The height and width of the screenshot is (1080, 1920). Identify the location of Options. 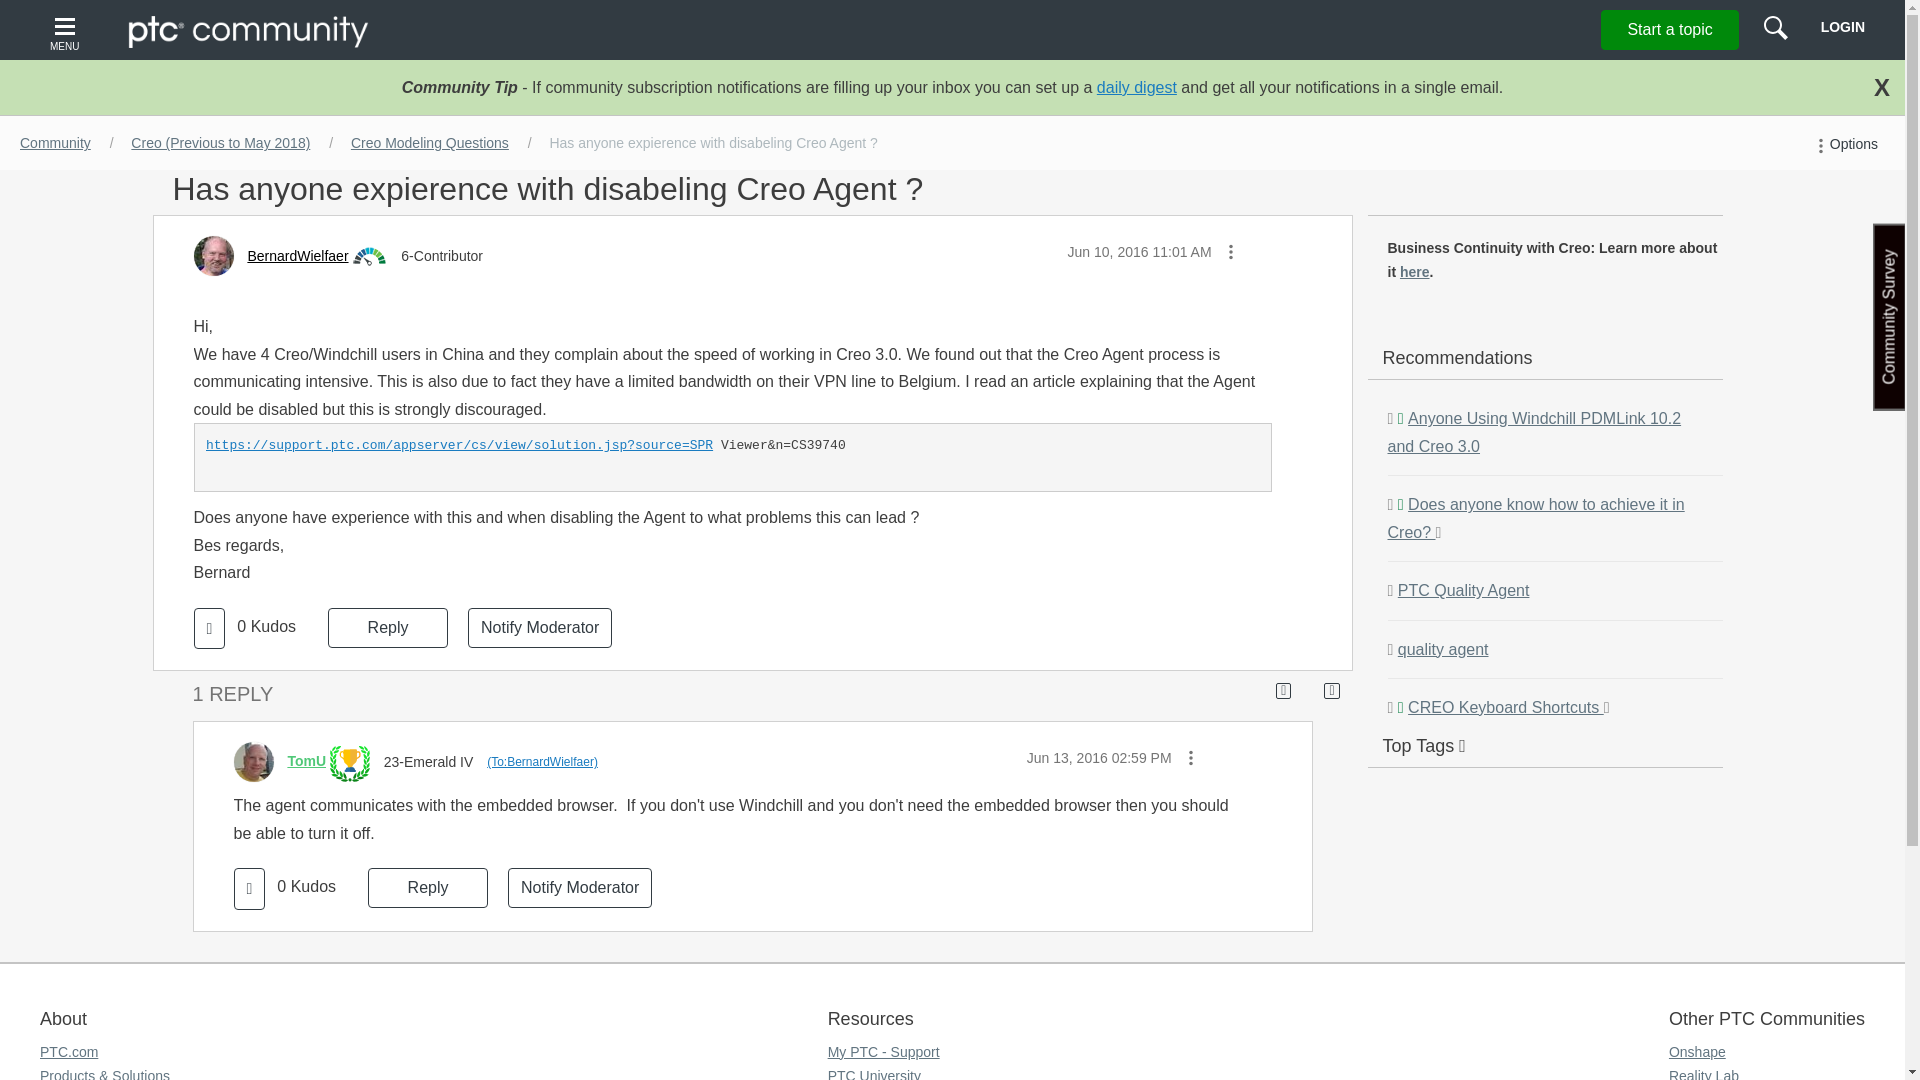
(1844, 144).